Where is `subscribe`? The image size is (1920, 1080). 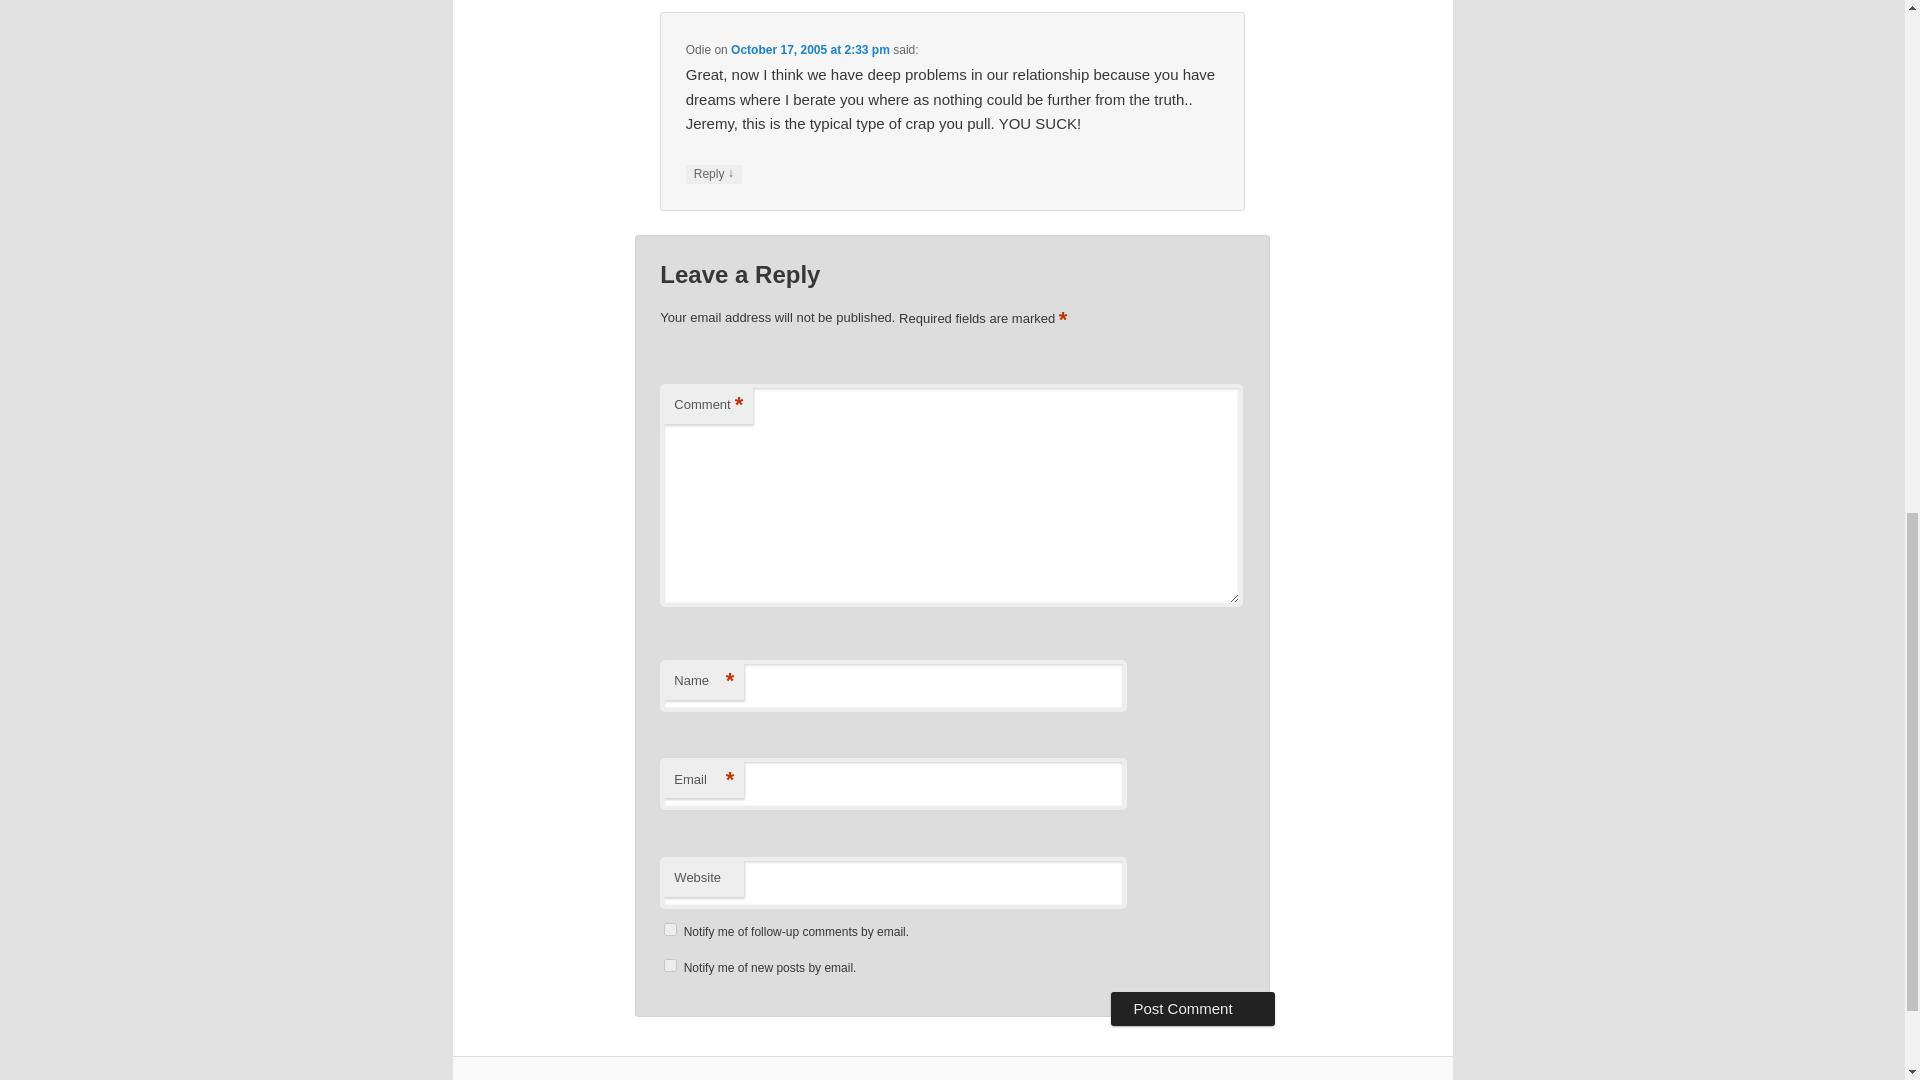 subscribe is located at coordinates (670, 966).